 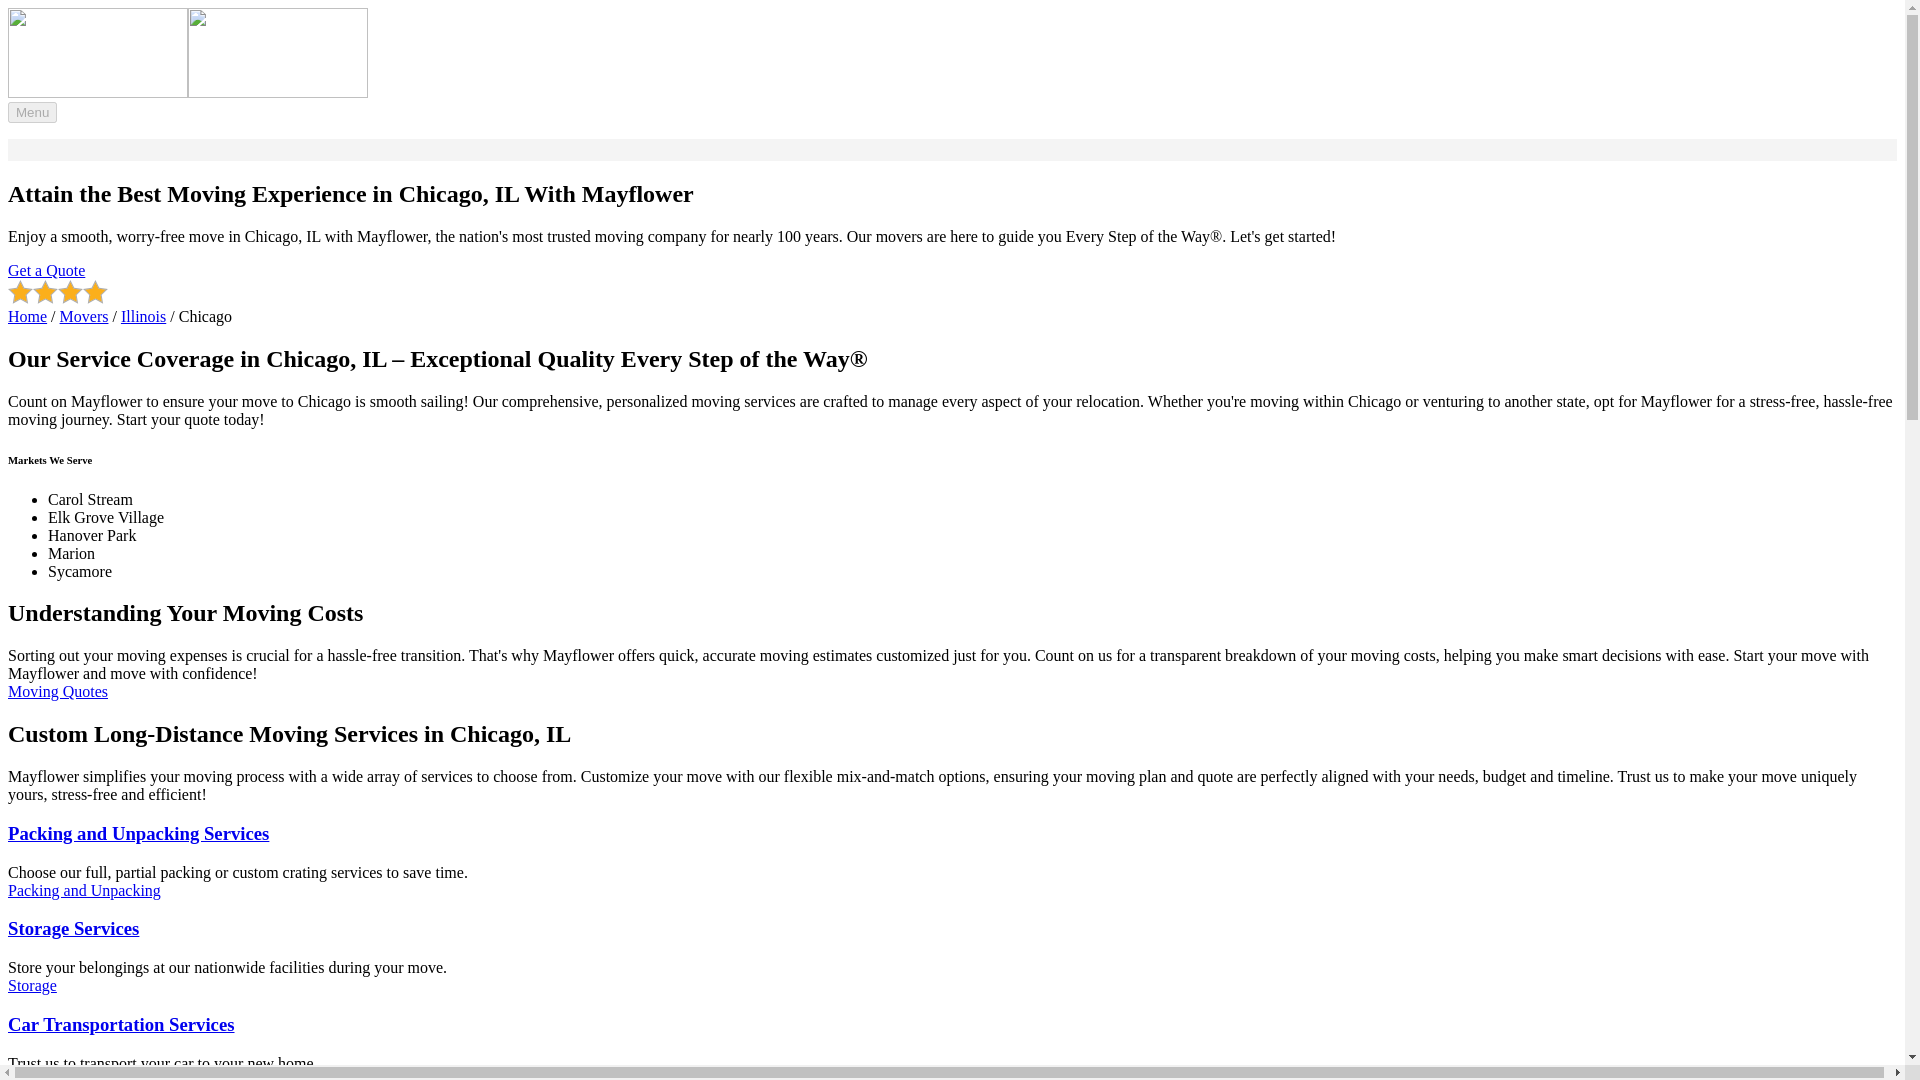 I want to click on Illinois, so click(x=142, y=316).